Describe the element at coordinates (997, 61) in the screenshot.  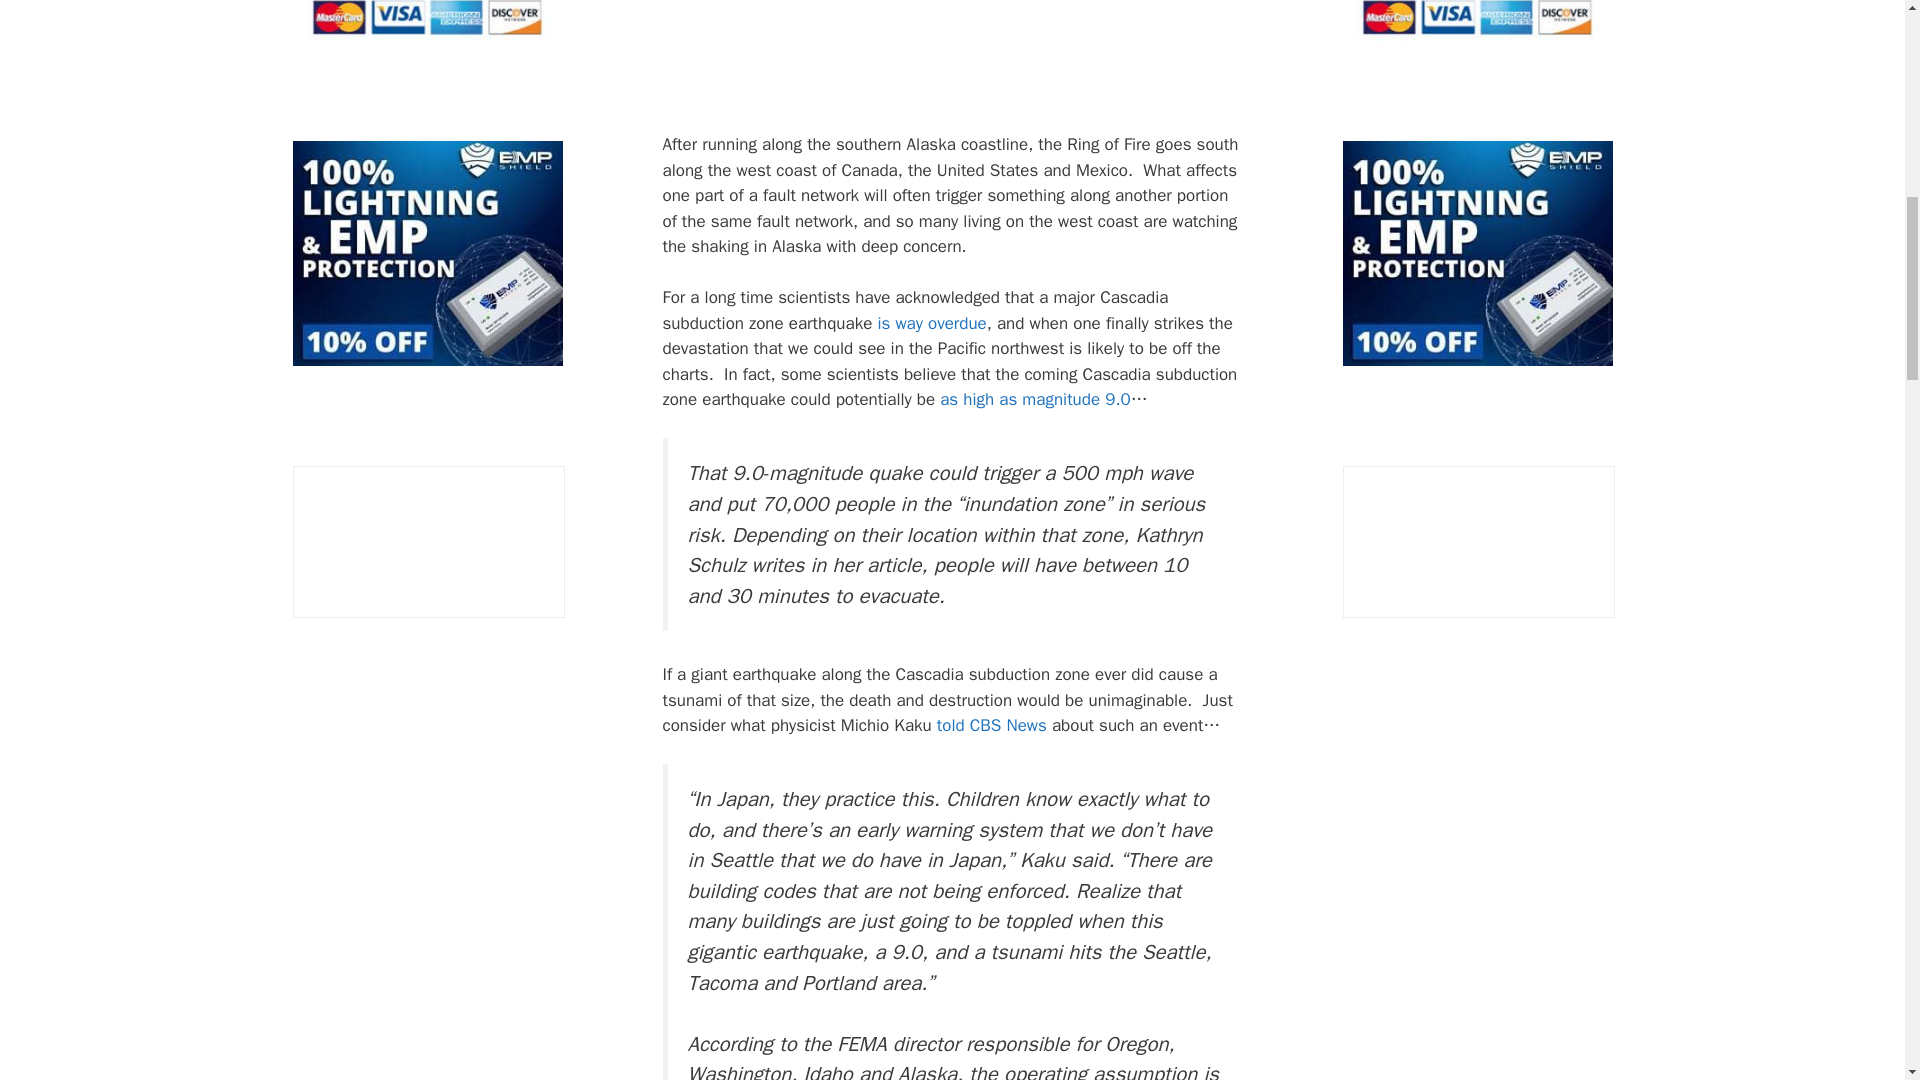
I see `Advertisement` at that location.